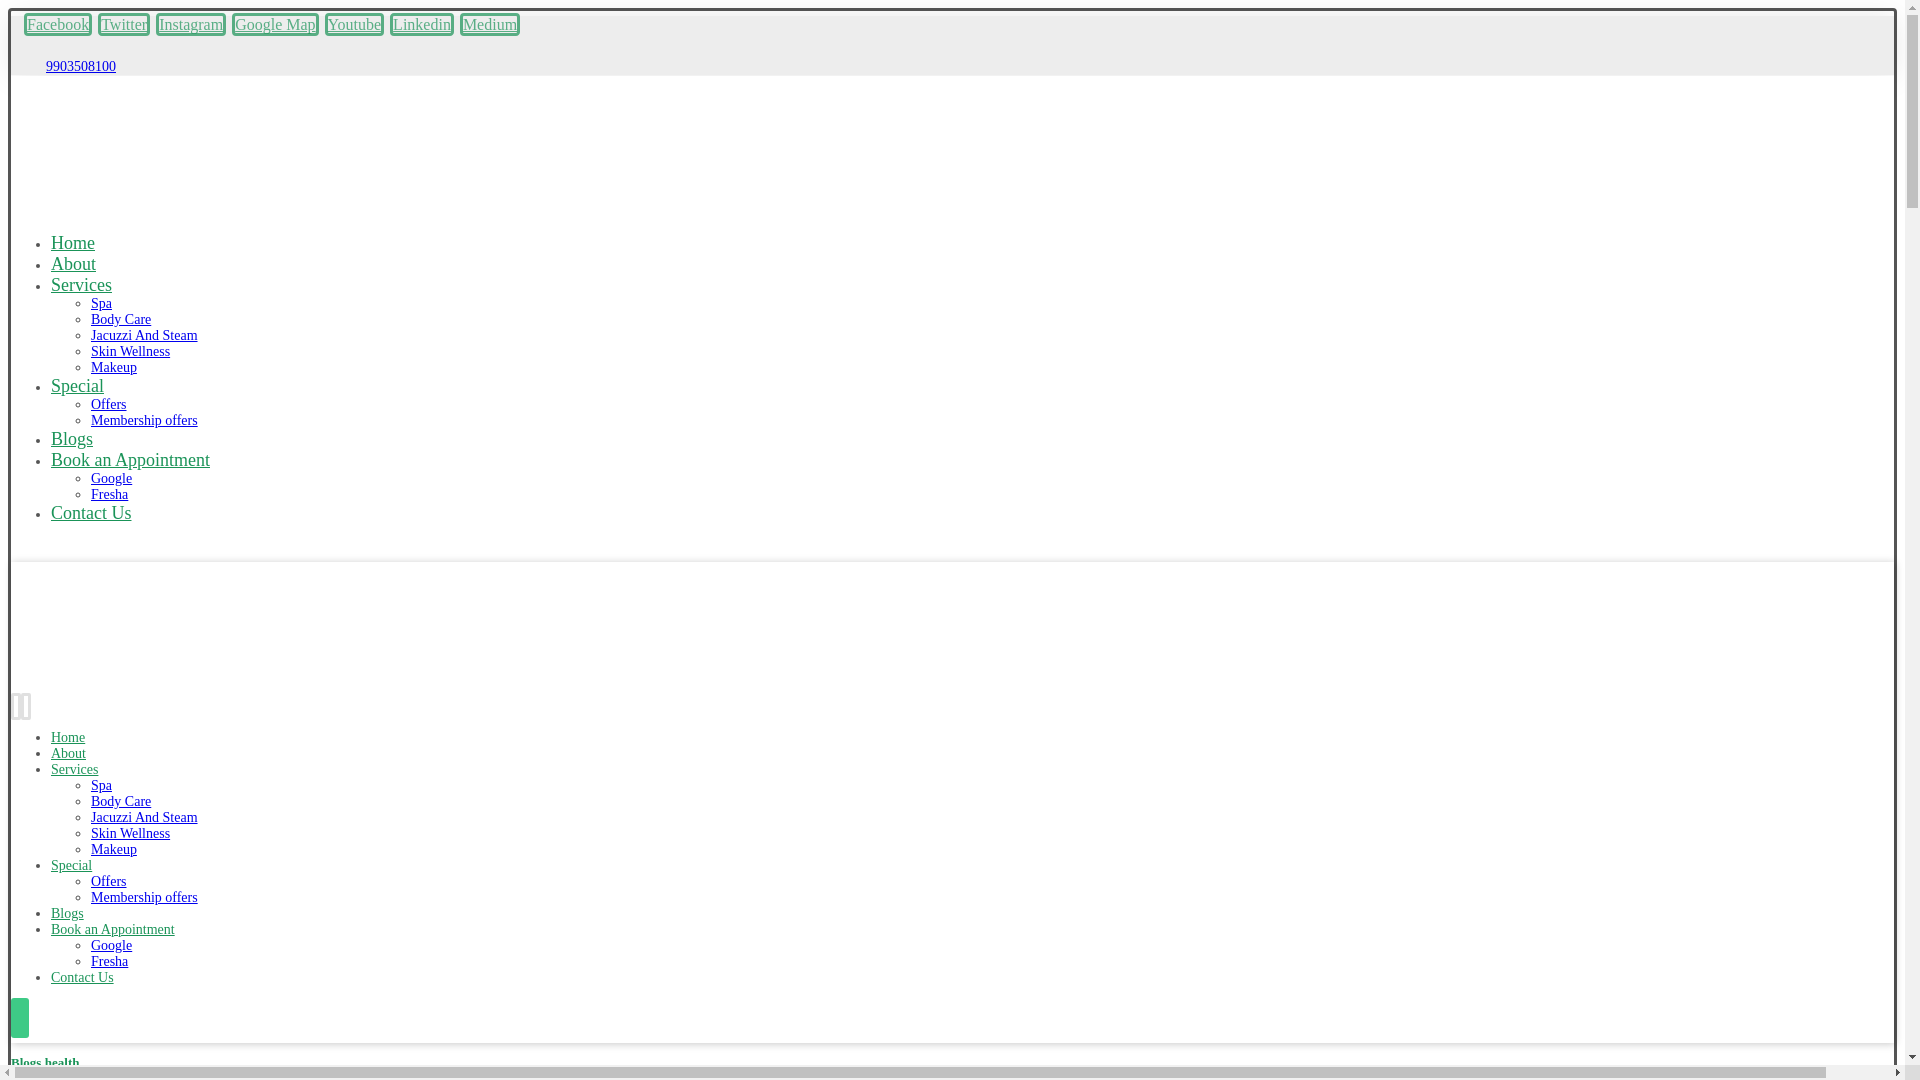  Describe the element at coordinates (130, 460) in the screenshot. I see `Book an Appointment` at that location.